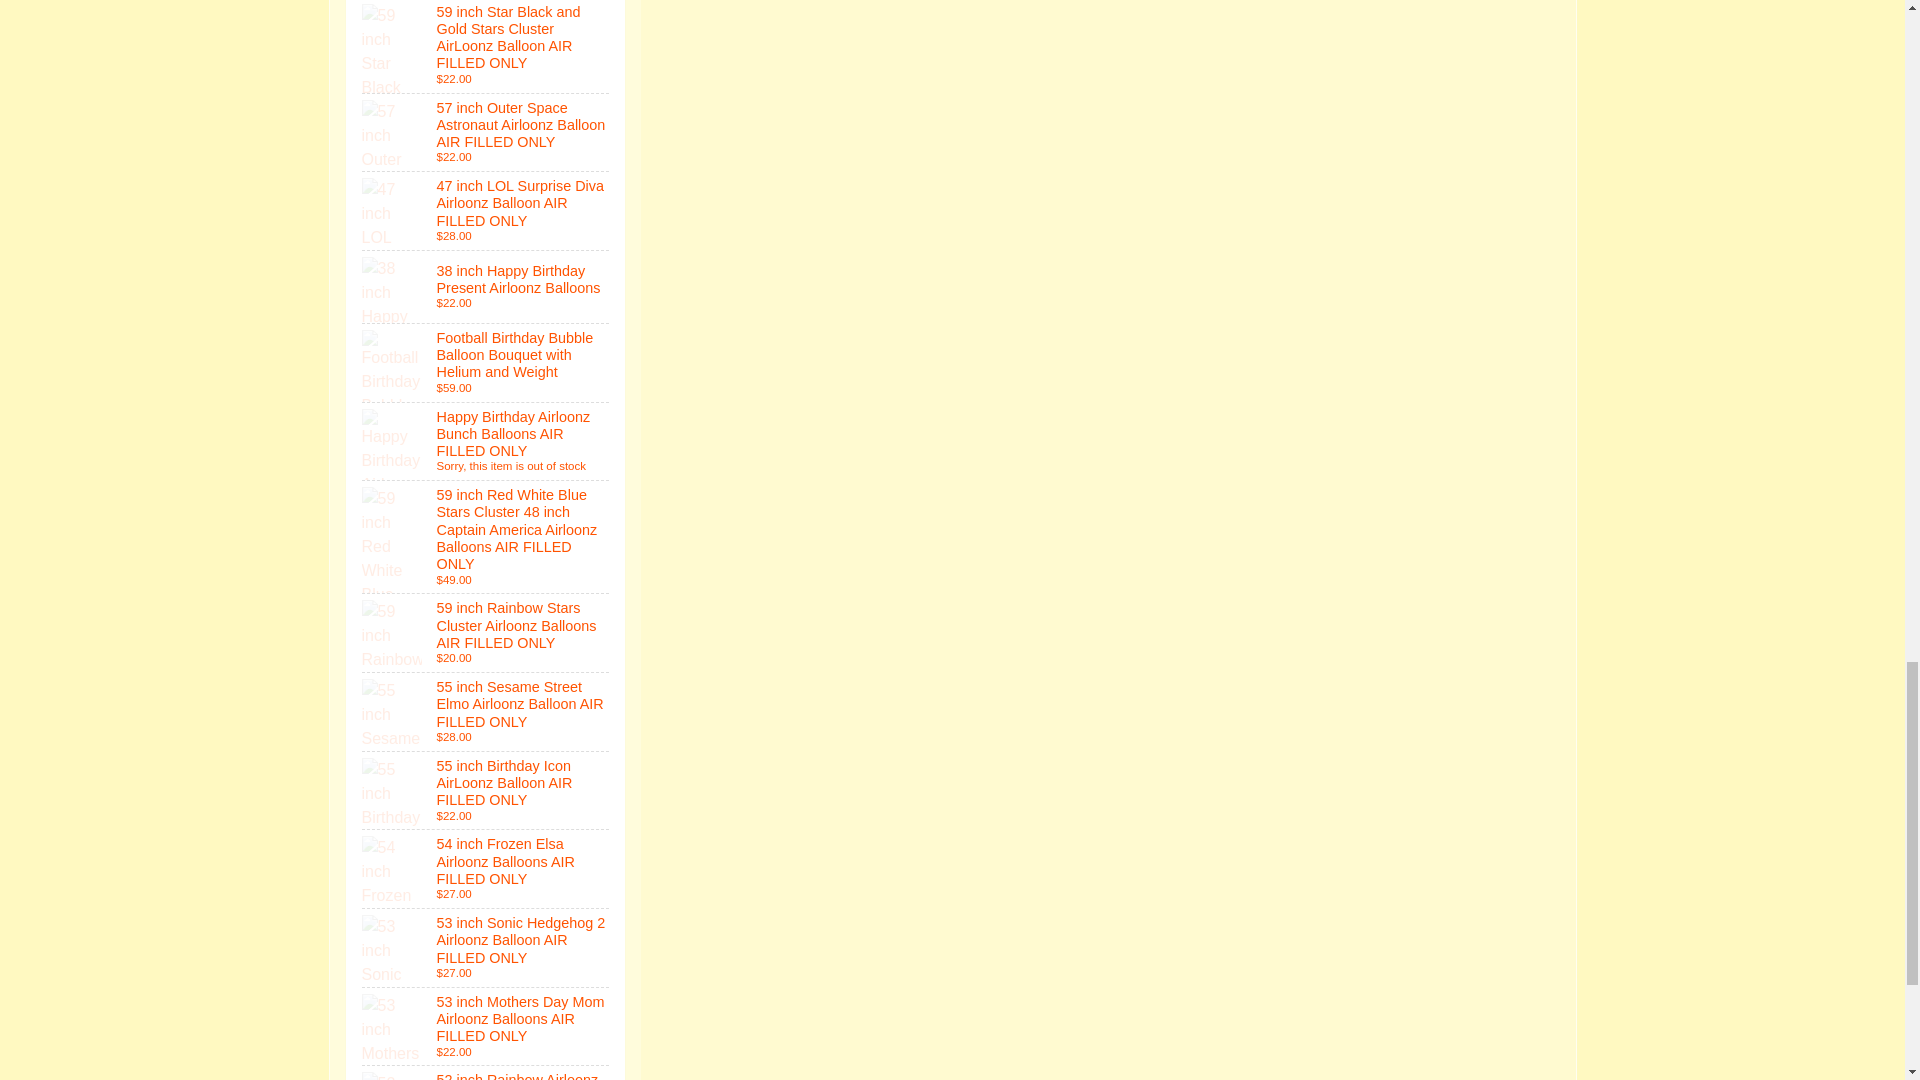  I want to click on 47 inch LOL Surprise Diva Airloonz Balloon AIR FILLED ONLY, so click(486, 210).